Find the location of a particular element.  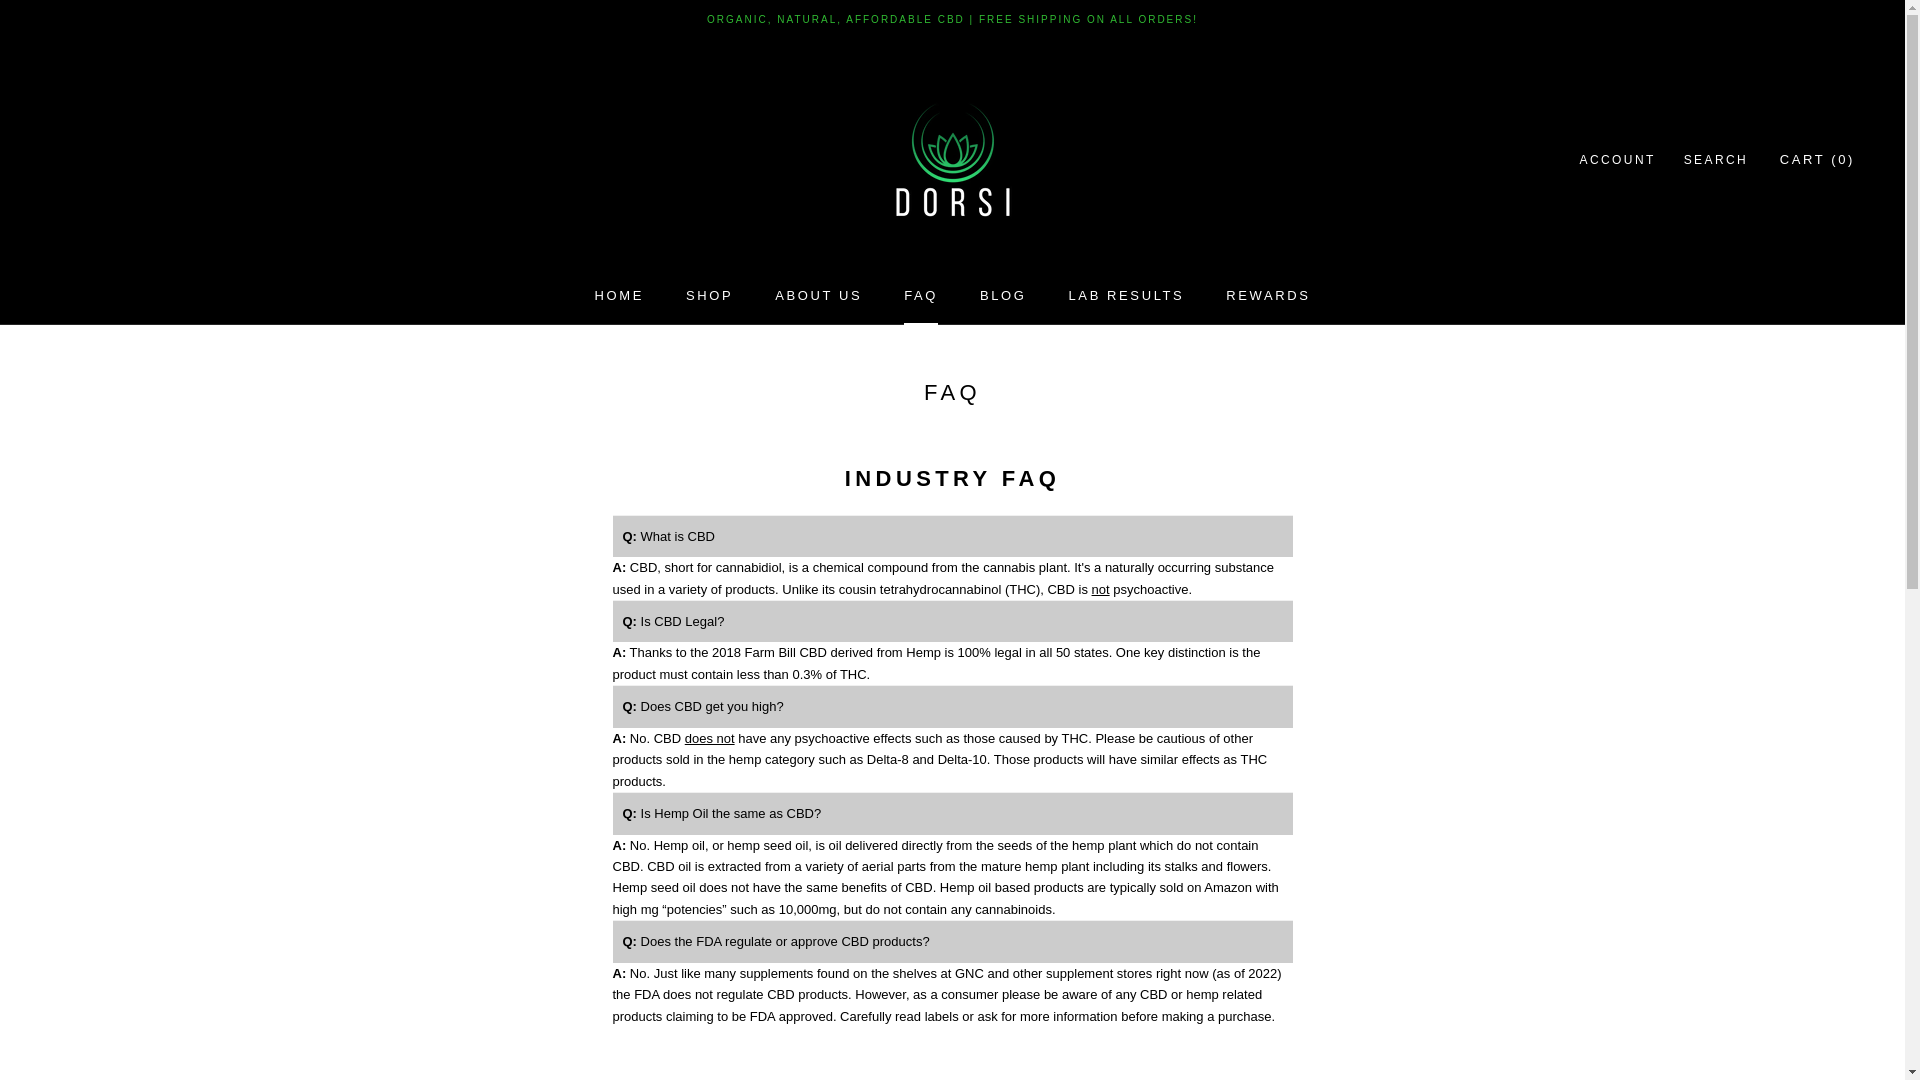

BLOG is located at coordinates (921, 296).